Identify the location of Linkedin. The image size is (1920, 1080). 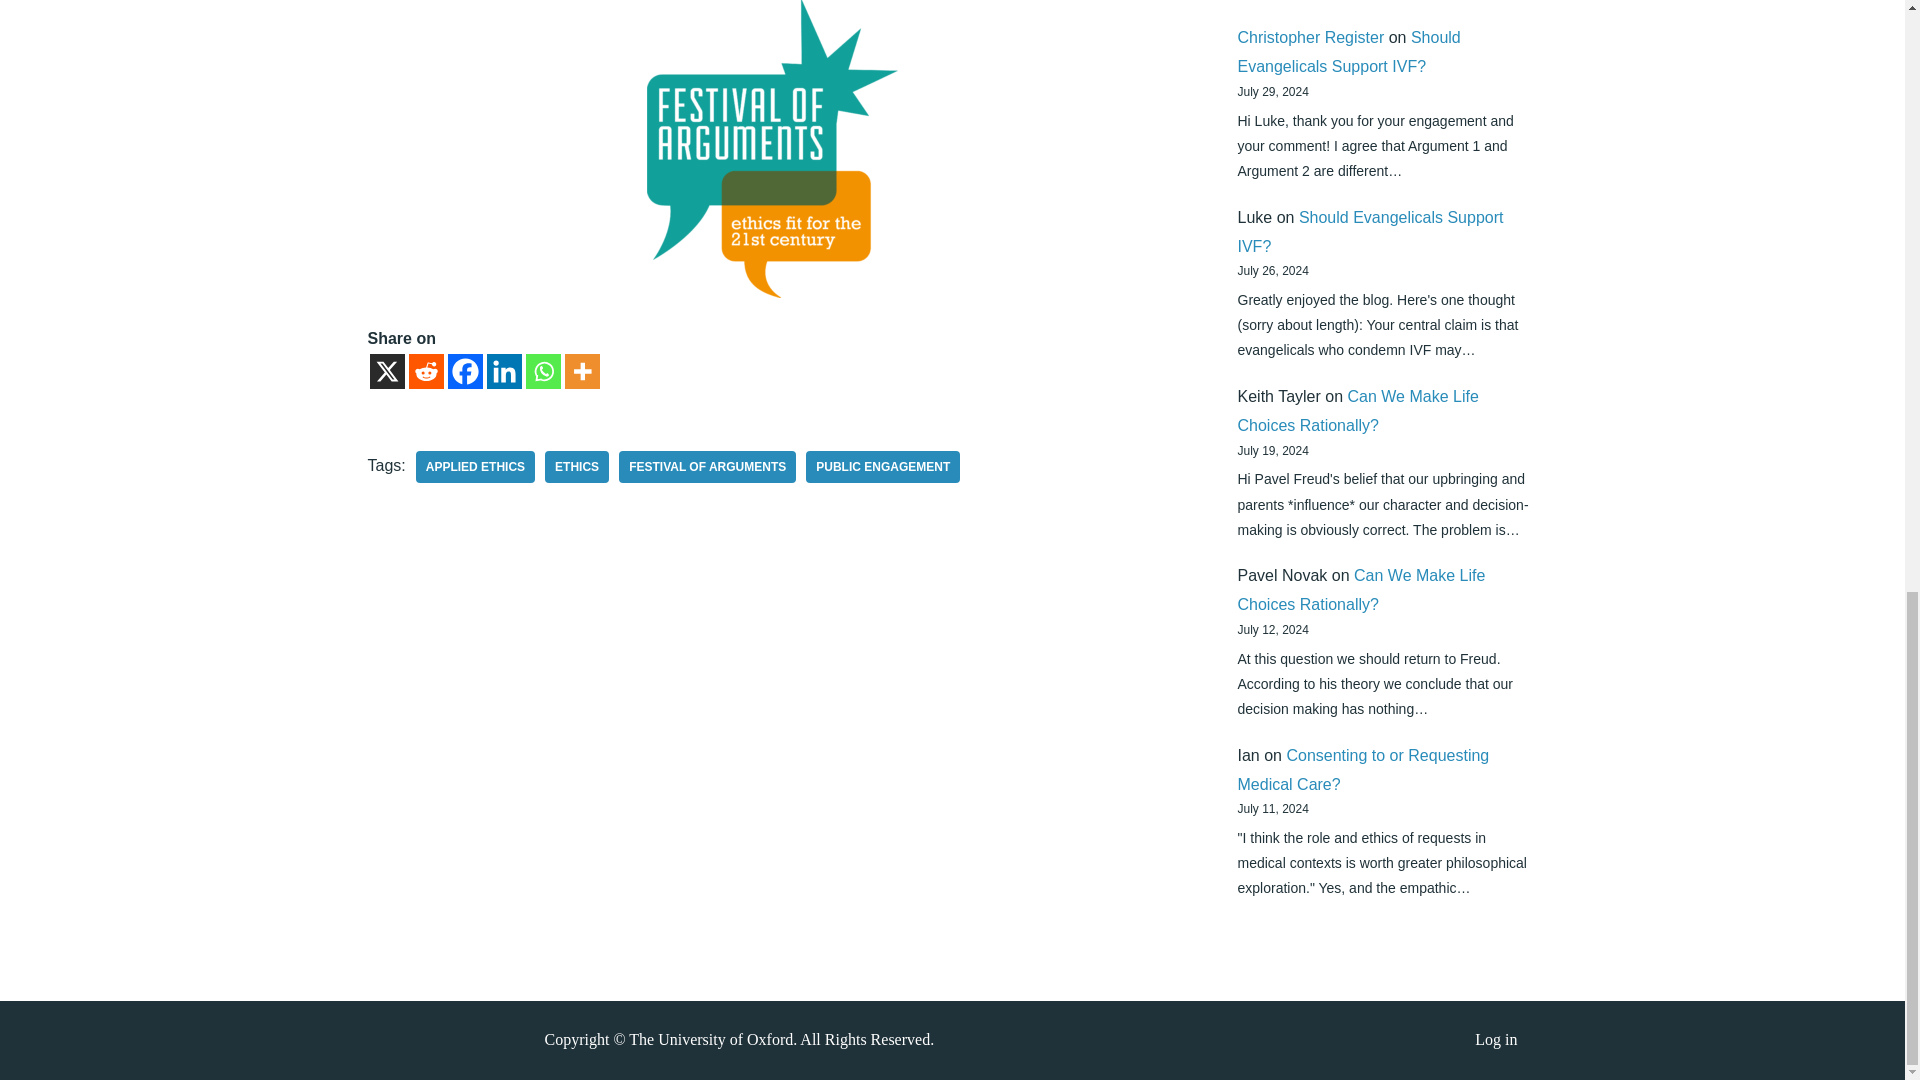
(502, 371).